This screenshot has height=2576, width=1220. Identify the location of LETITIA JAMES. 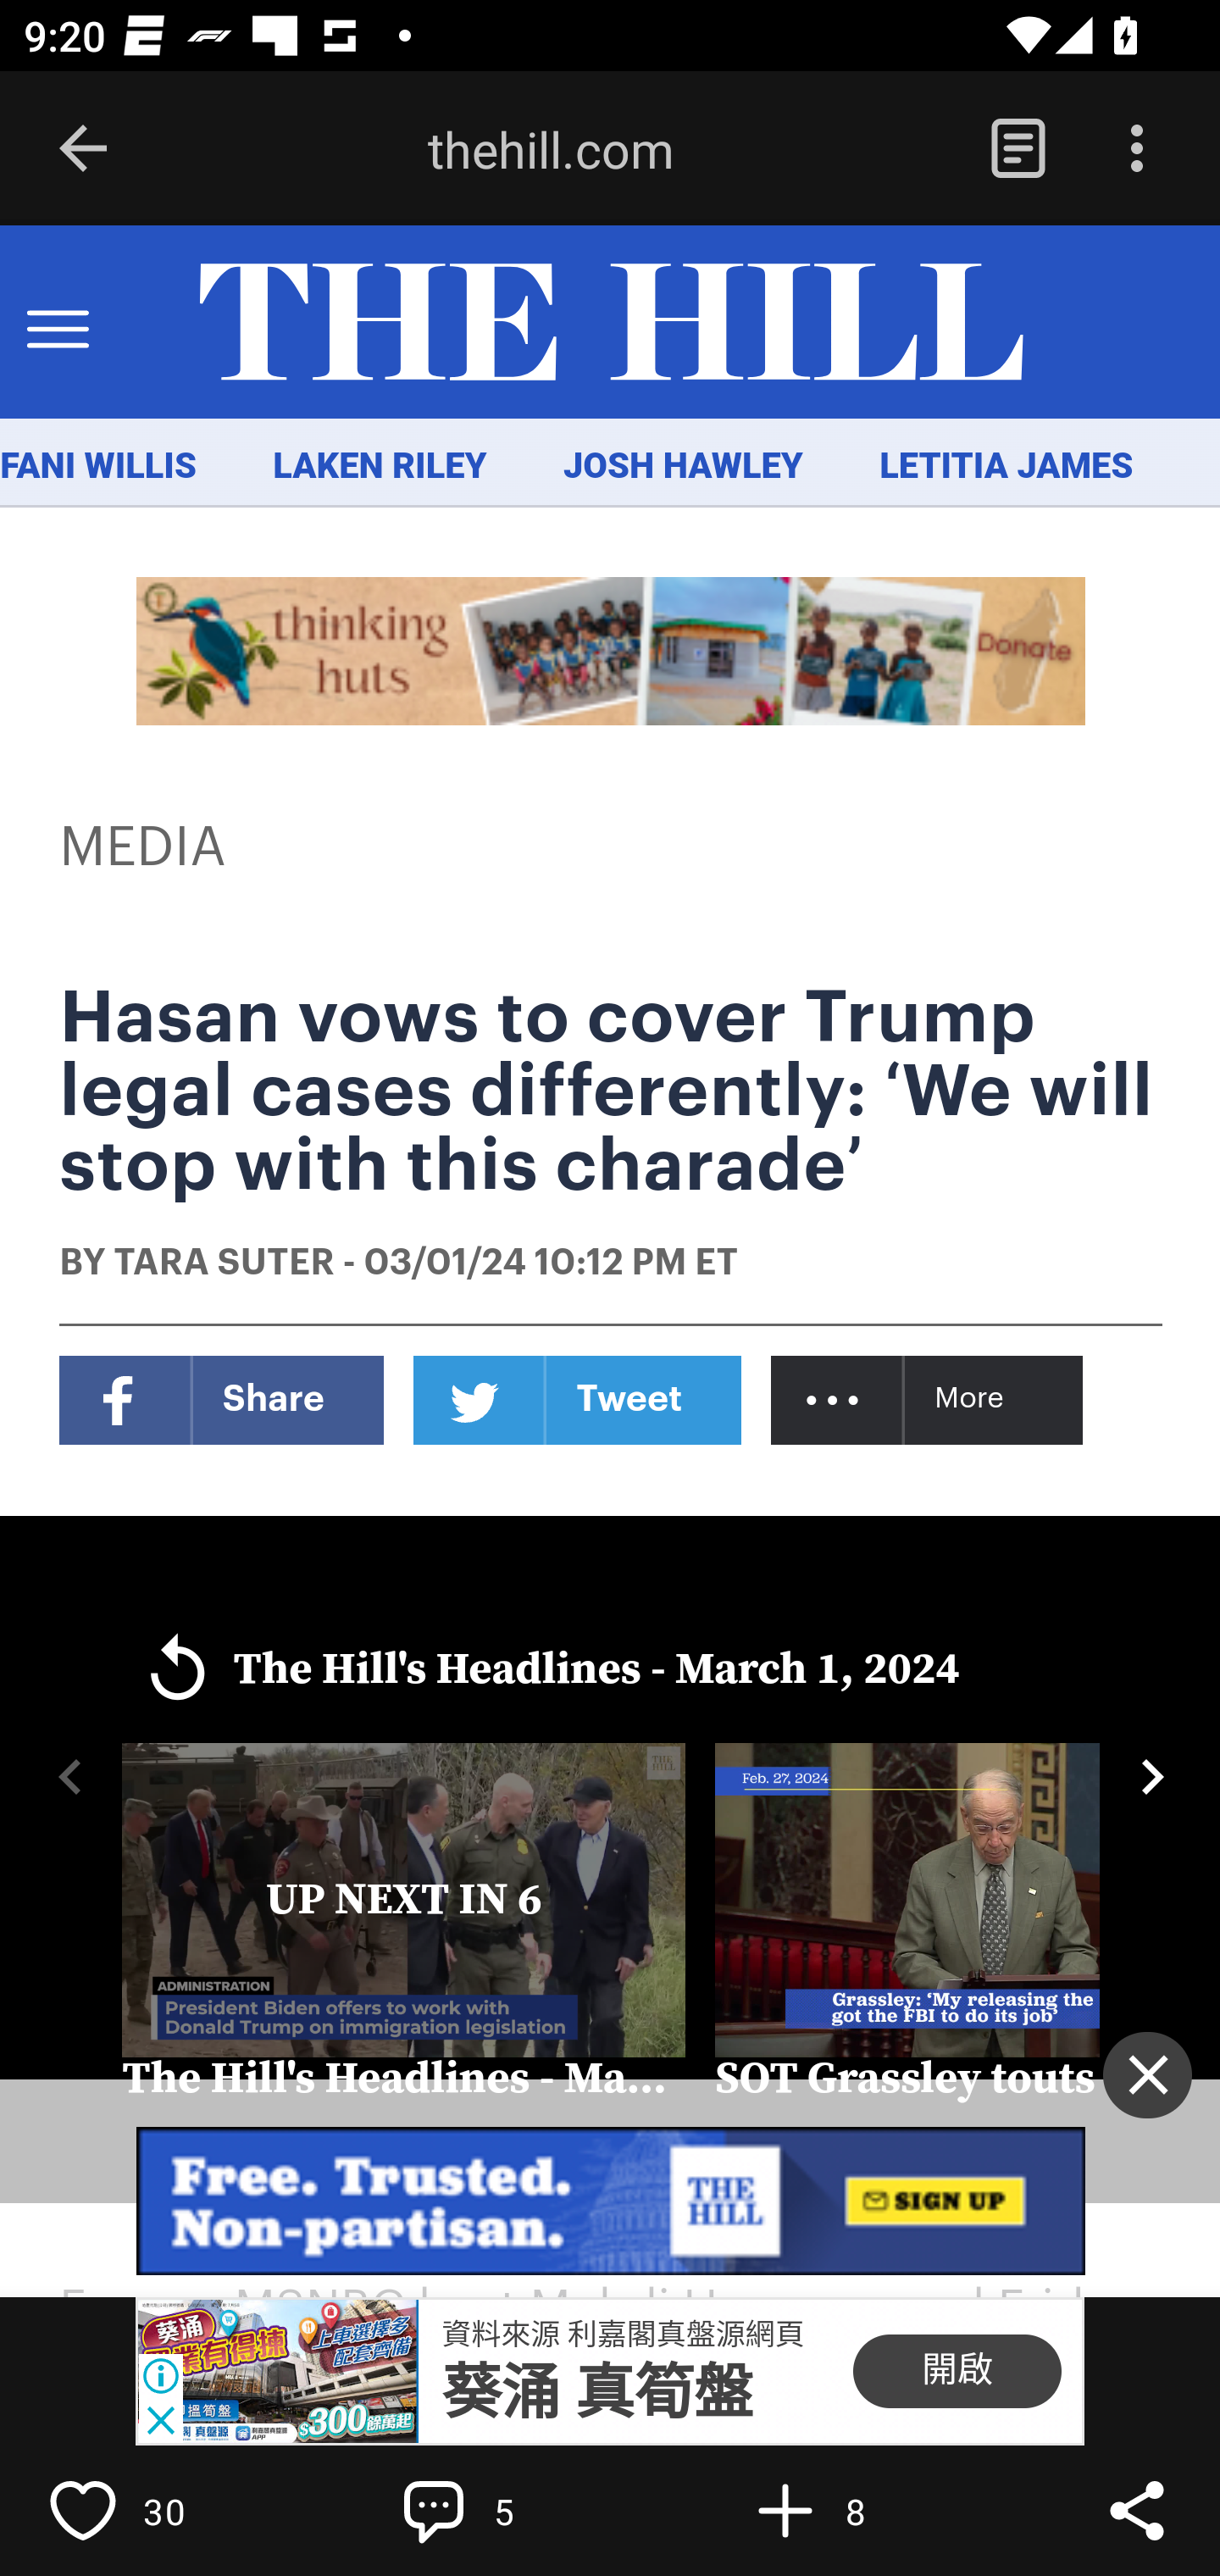
(1006, 467).